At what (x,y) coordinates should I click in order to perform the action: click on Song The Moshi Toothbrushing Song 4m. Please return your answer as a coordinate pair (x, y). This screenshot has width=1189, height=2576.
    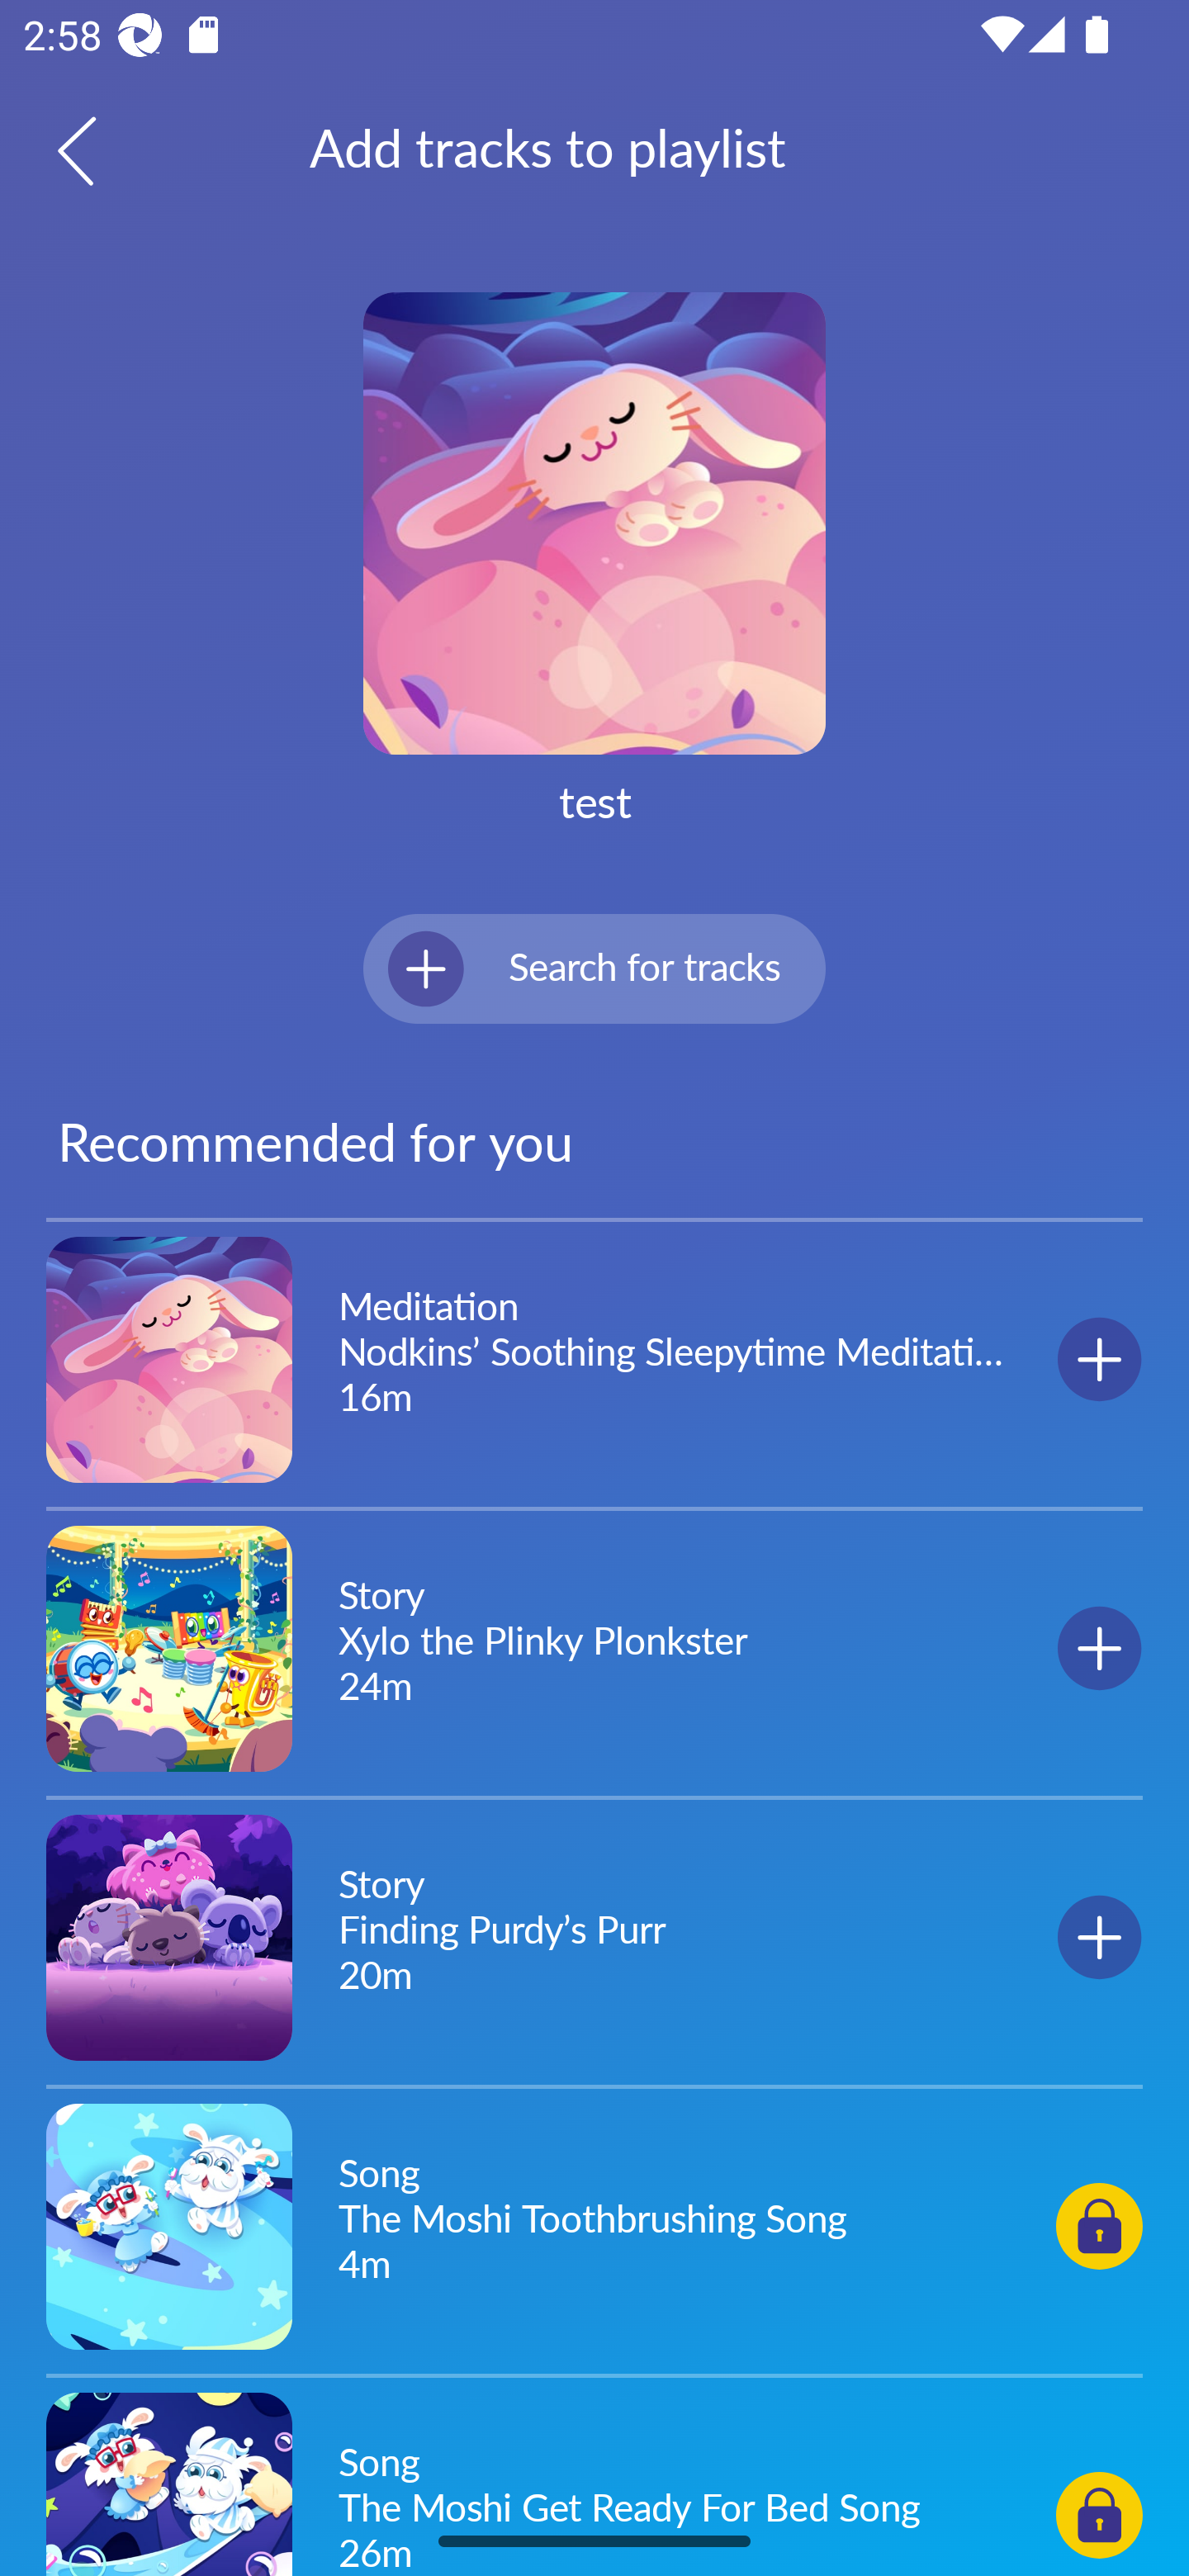
    Looking at the image, I should click on (594, 2225).